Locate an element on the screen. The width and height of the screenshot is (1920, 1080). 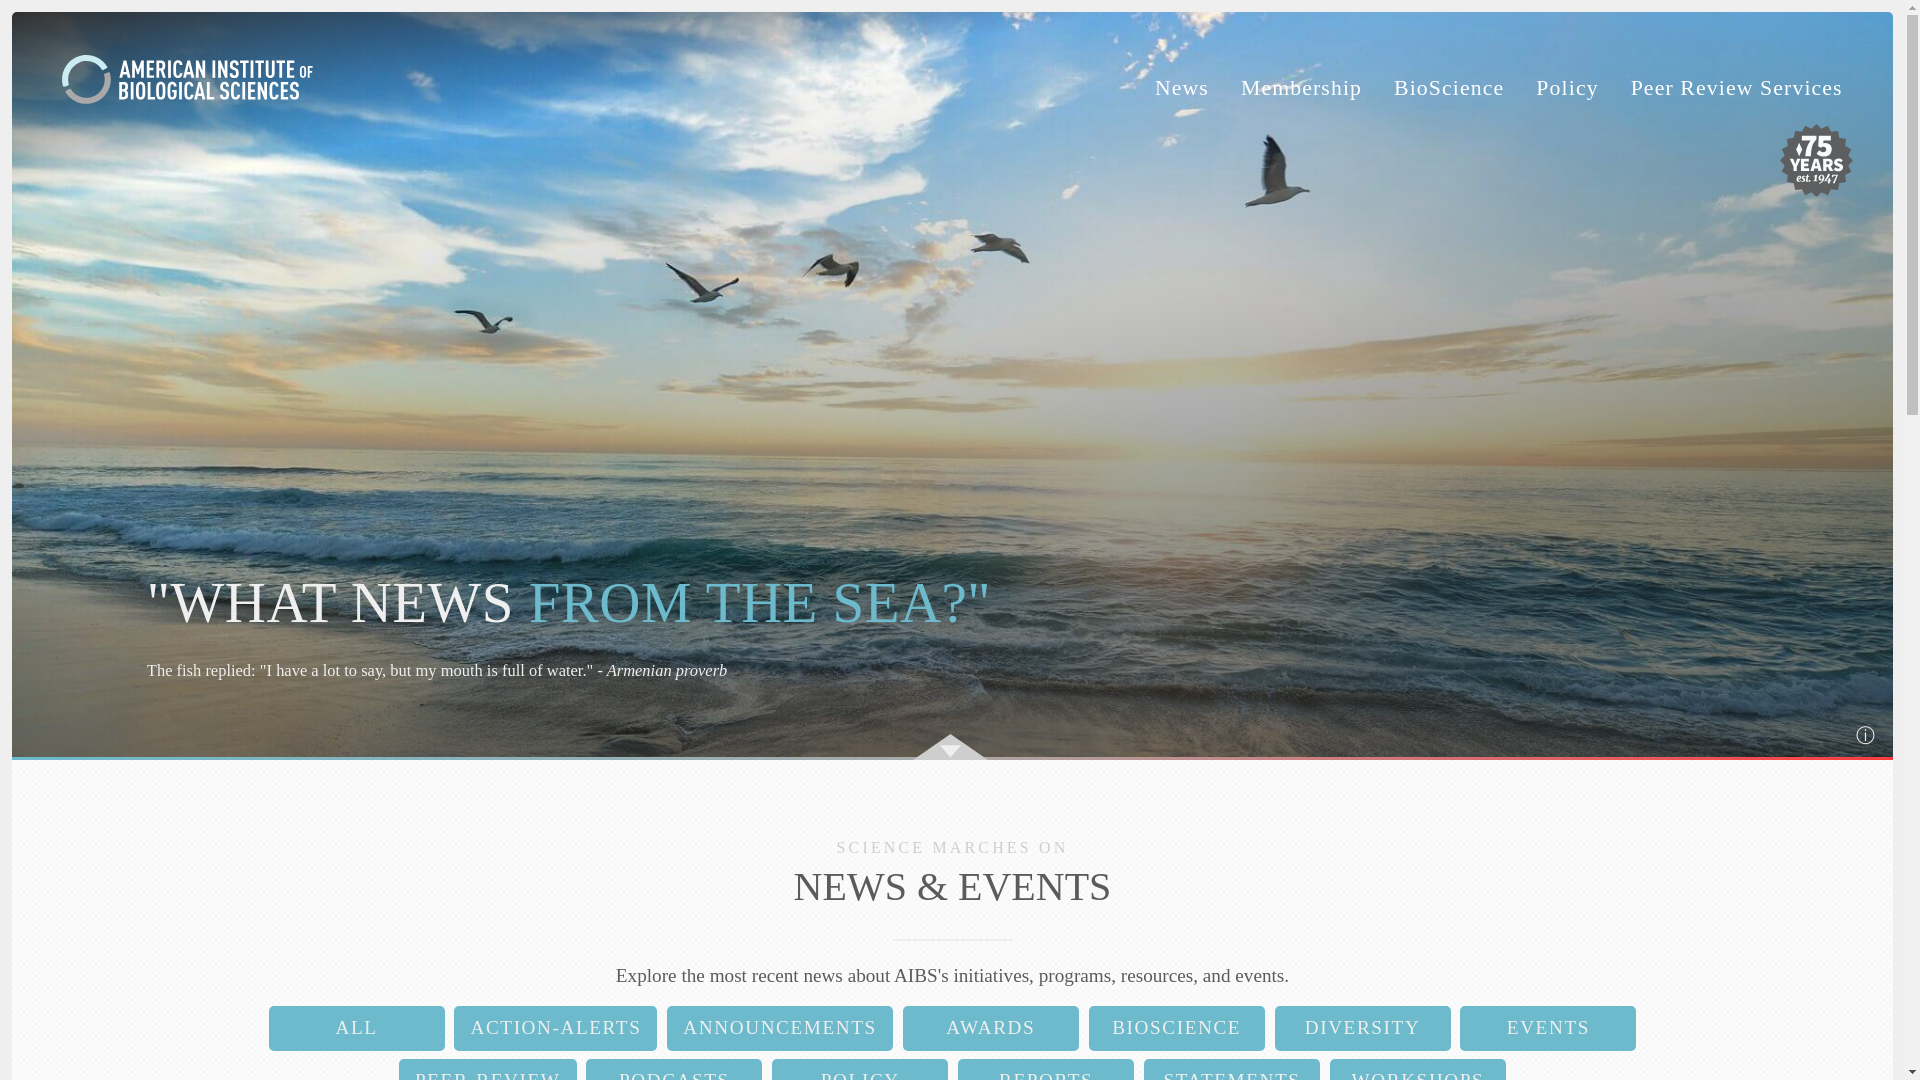
Policy is located at coordinates (1566, 88).